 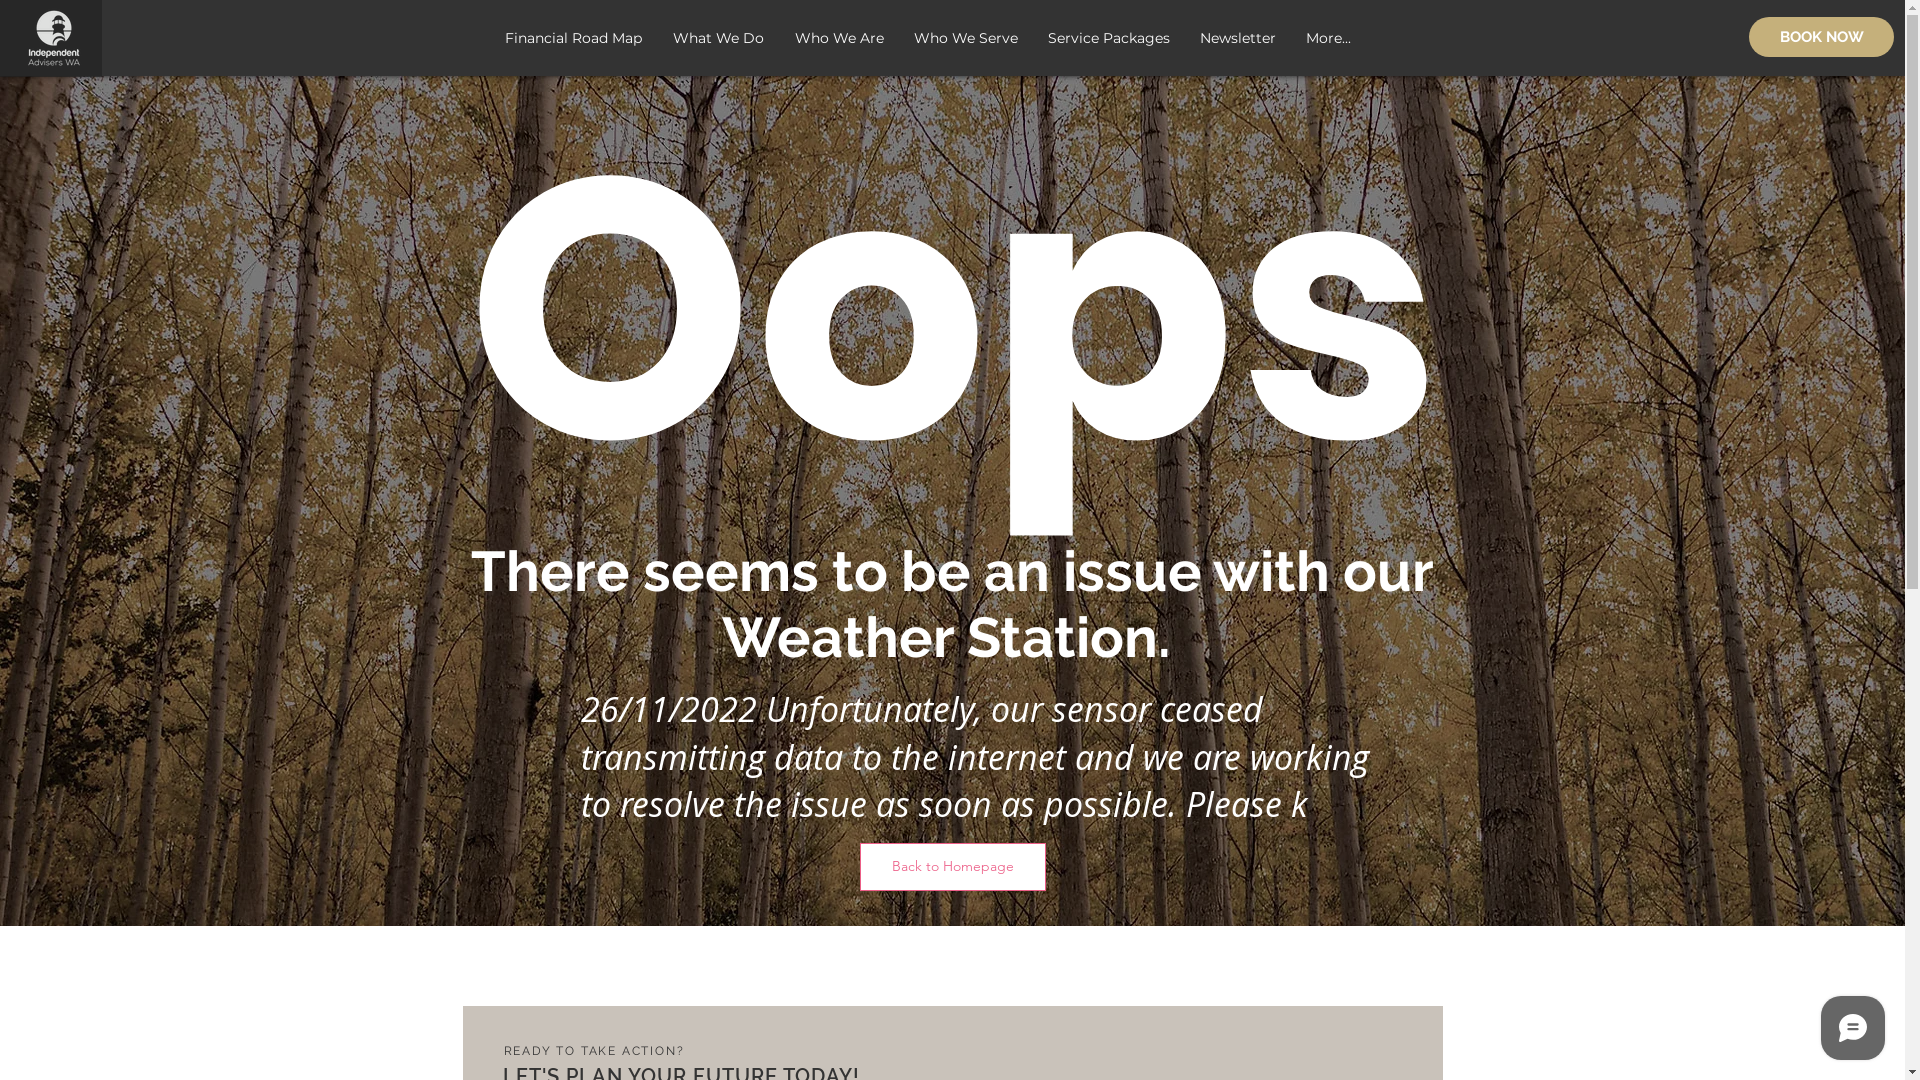 I want to click on Financial Road Map, so click(x=574, y=38).